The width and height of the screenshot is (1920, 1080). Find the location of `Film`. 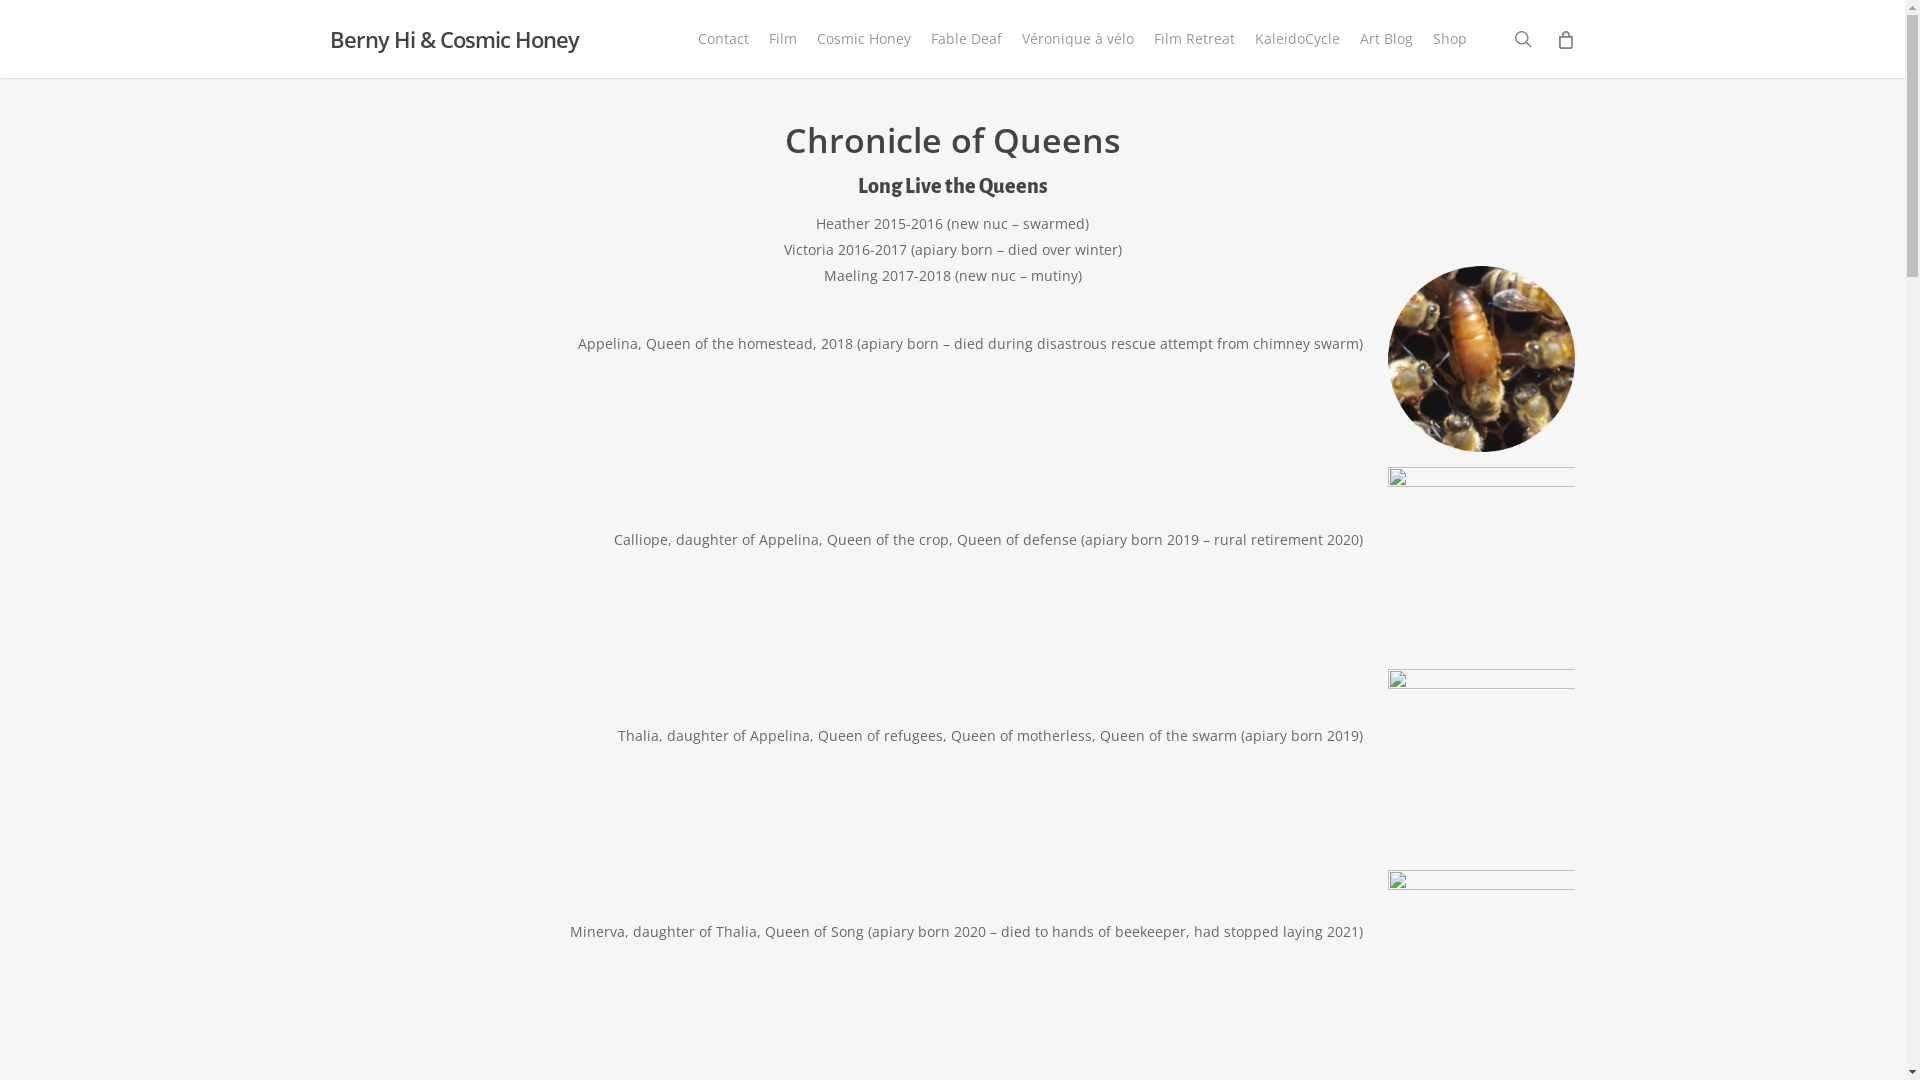

Film is located at coordinates (783, 39).